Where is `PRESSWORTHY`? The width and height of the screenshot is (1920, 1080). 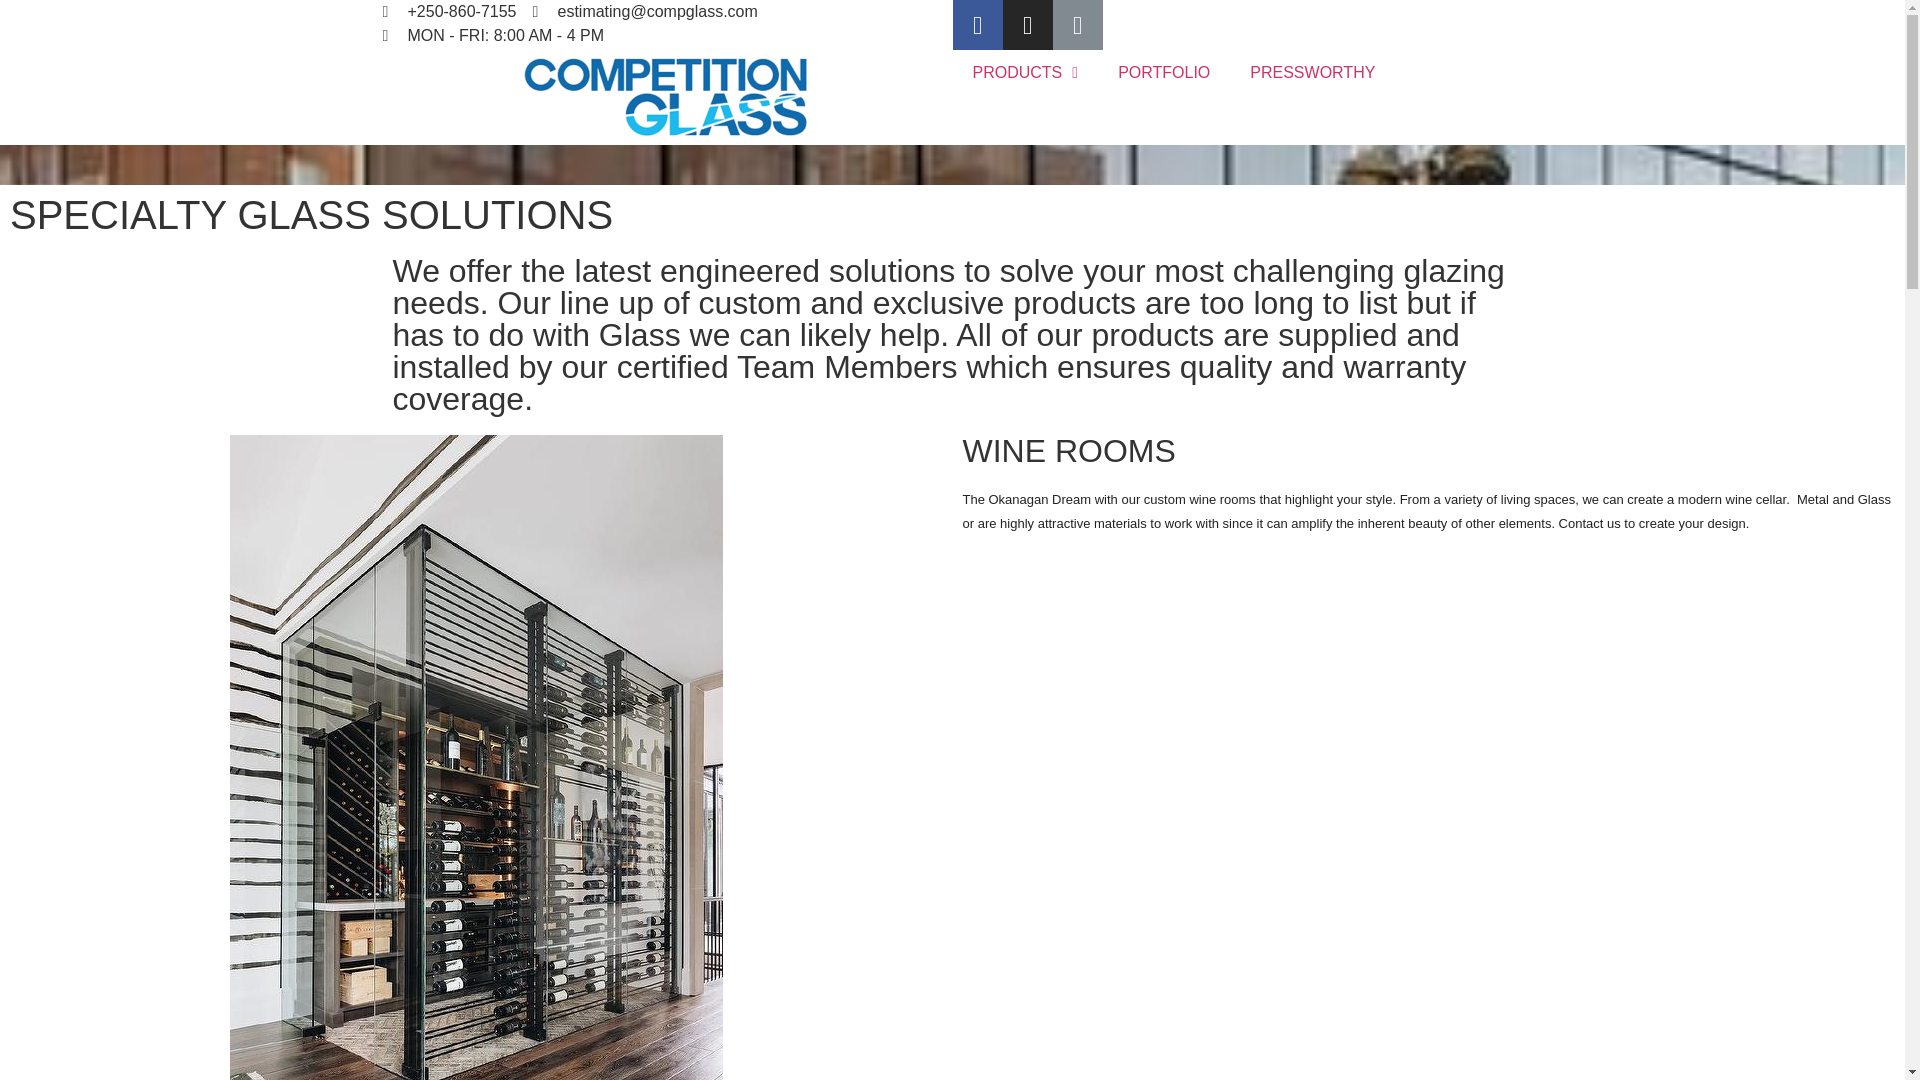 PRESSWORTHY is located at coordinates (1312, 72).